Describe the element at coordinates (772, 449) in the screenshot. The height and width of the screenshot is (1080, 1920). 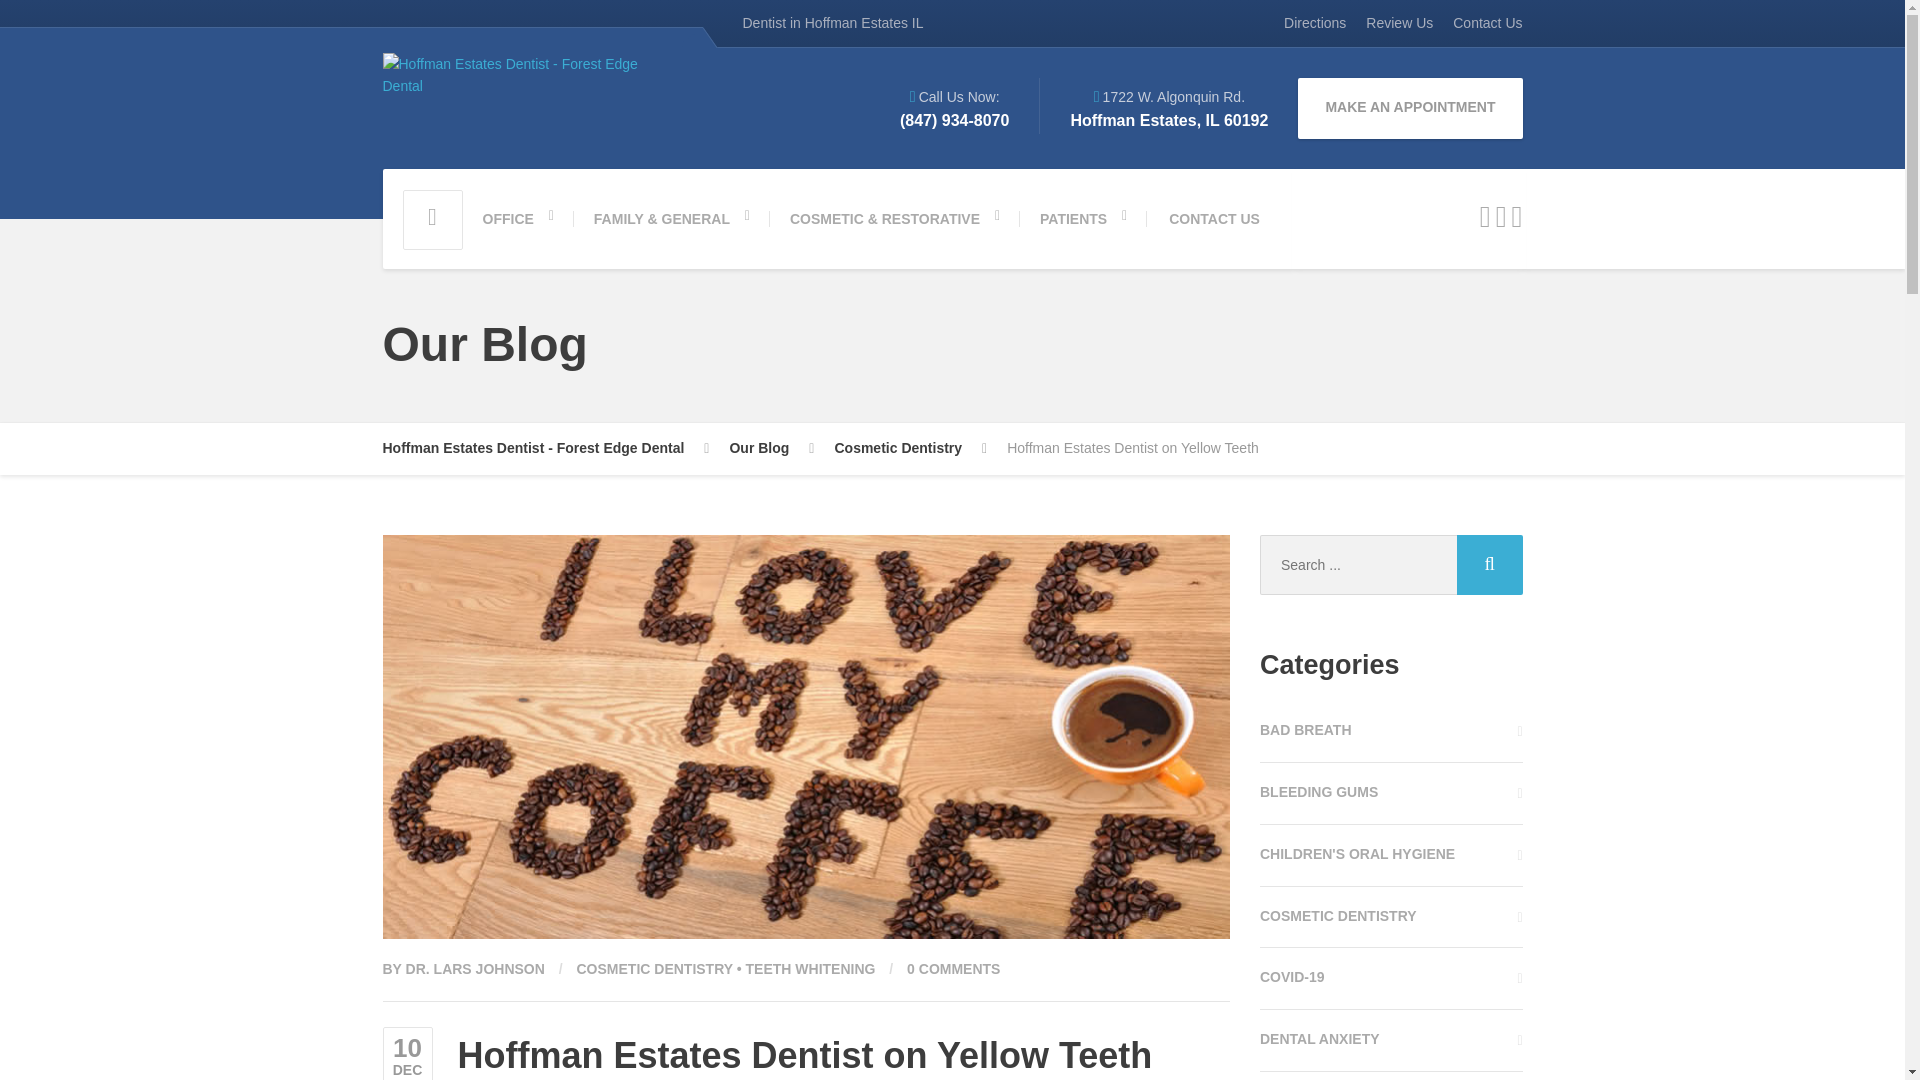
I see `Our Blog` at that location.